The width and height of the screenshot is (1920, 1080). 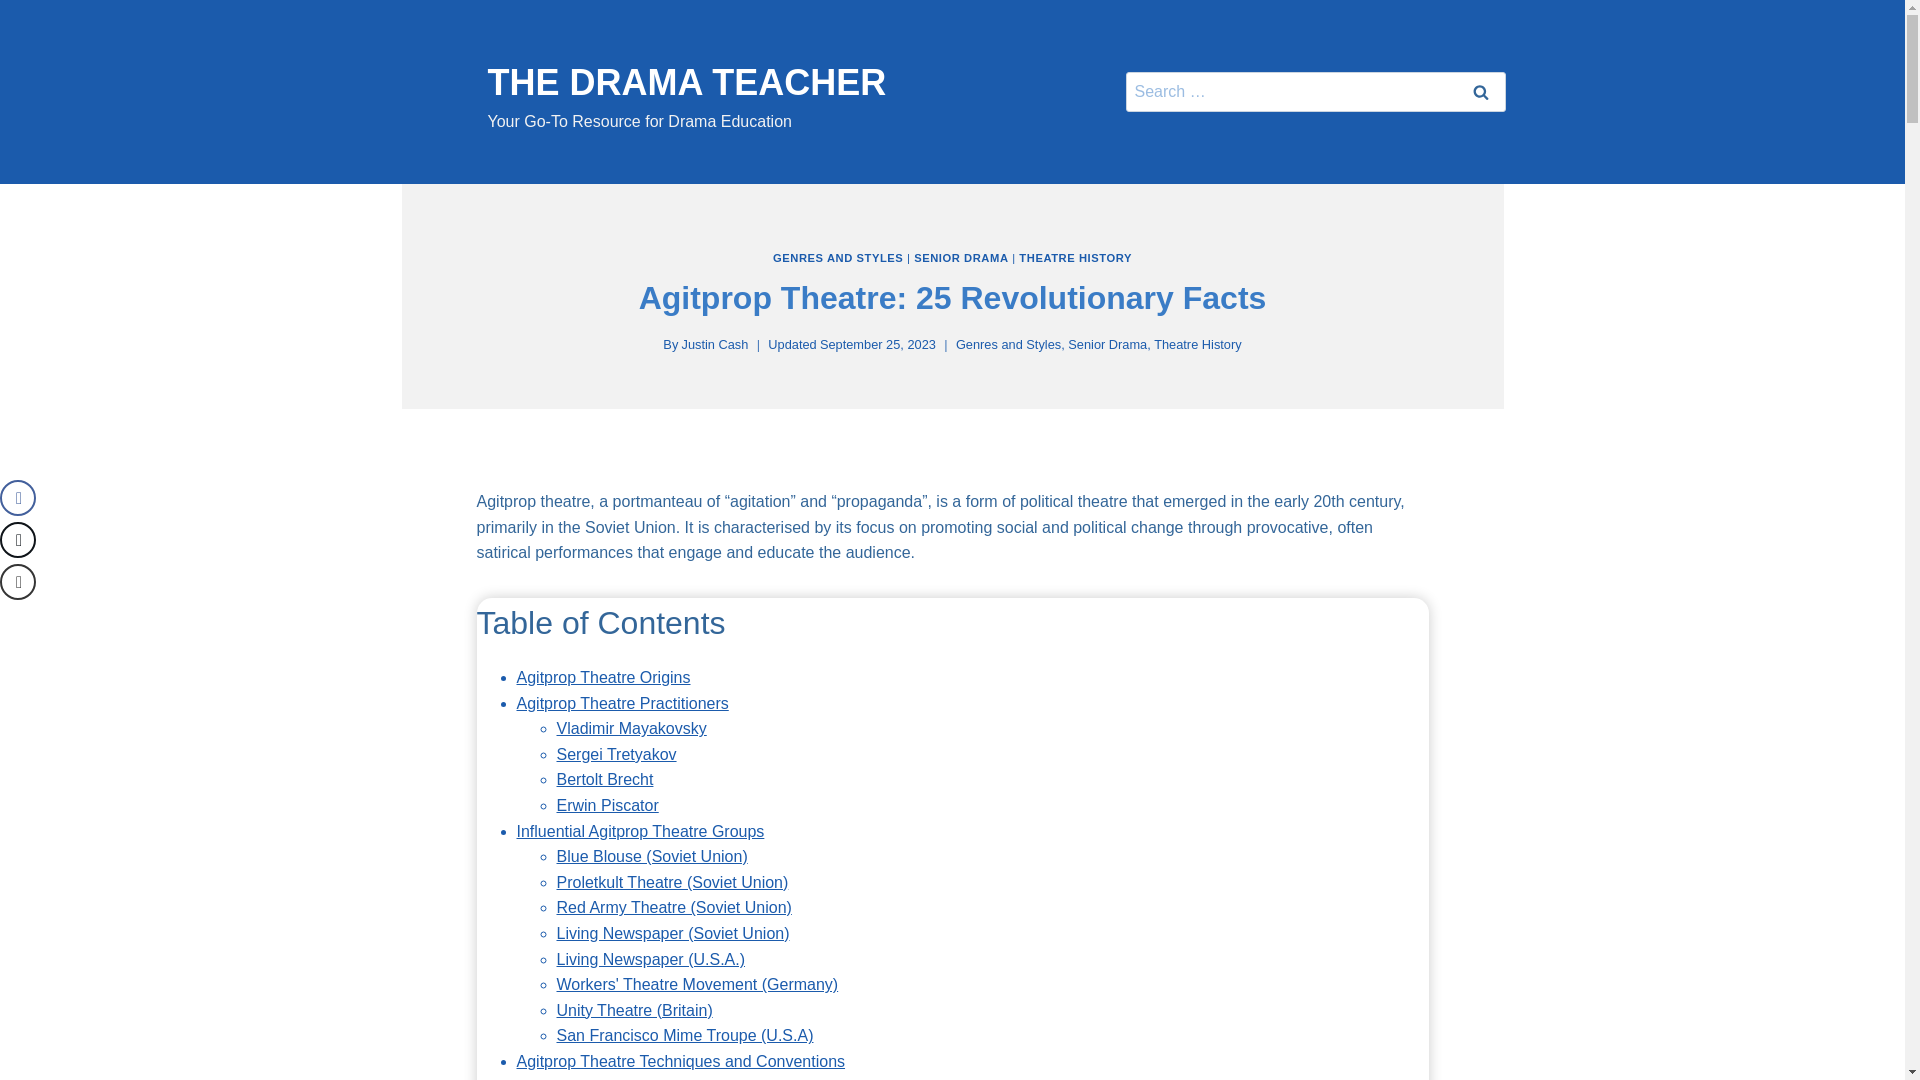 What do you see at coordinates (631, 728) in the screenshot?
I see `GENRES AND STYLES` at bounding box center [631, 728].